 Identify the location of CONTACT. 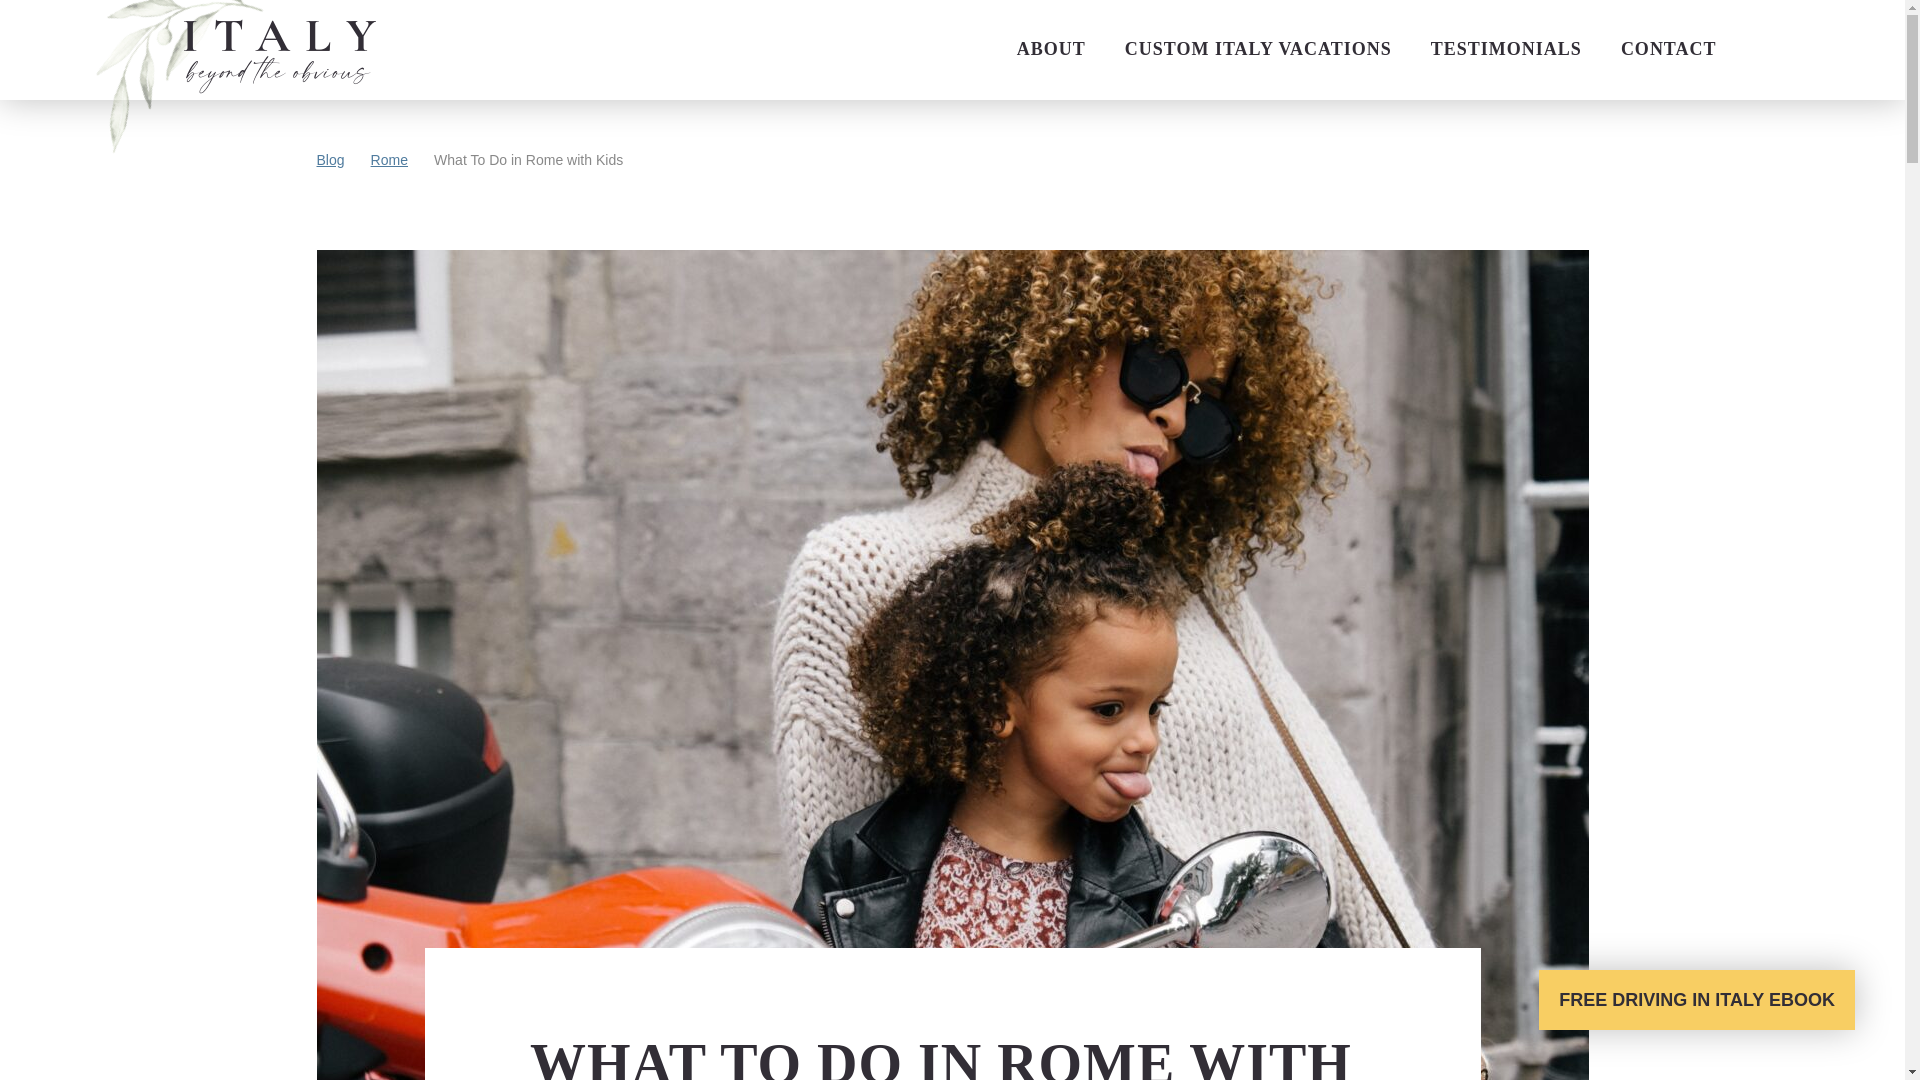
(1668, 49).